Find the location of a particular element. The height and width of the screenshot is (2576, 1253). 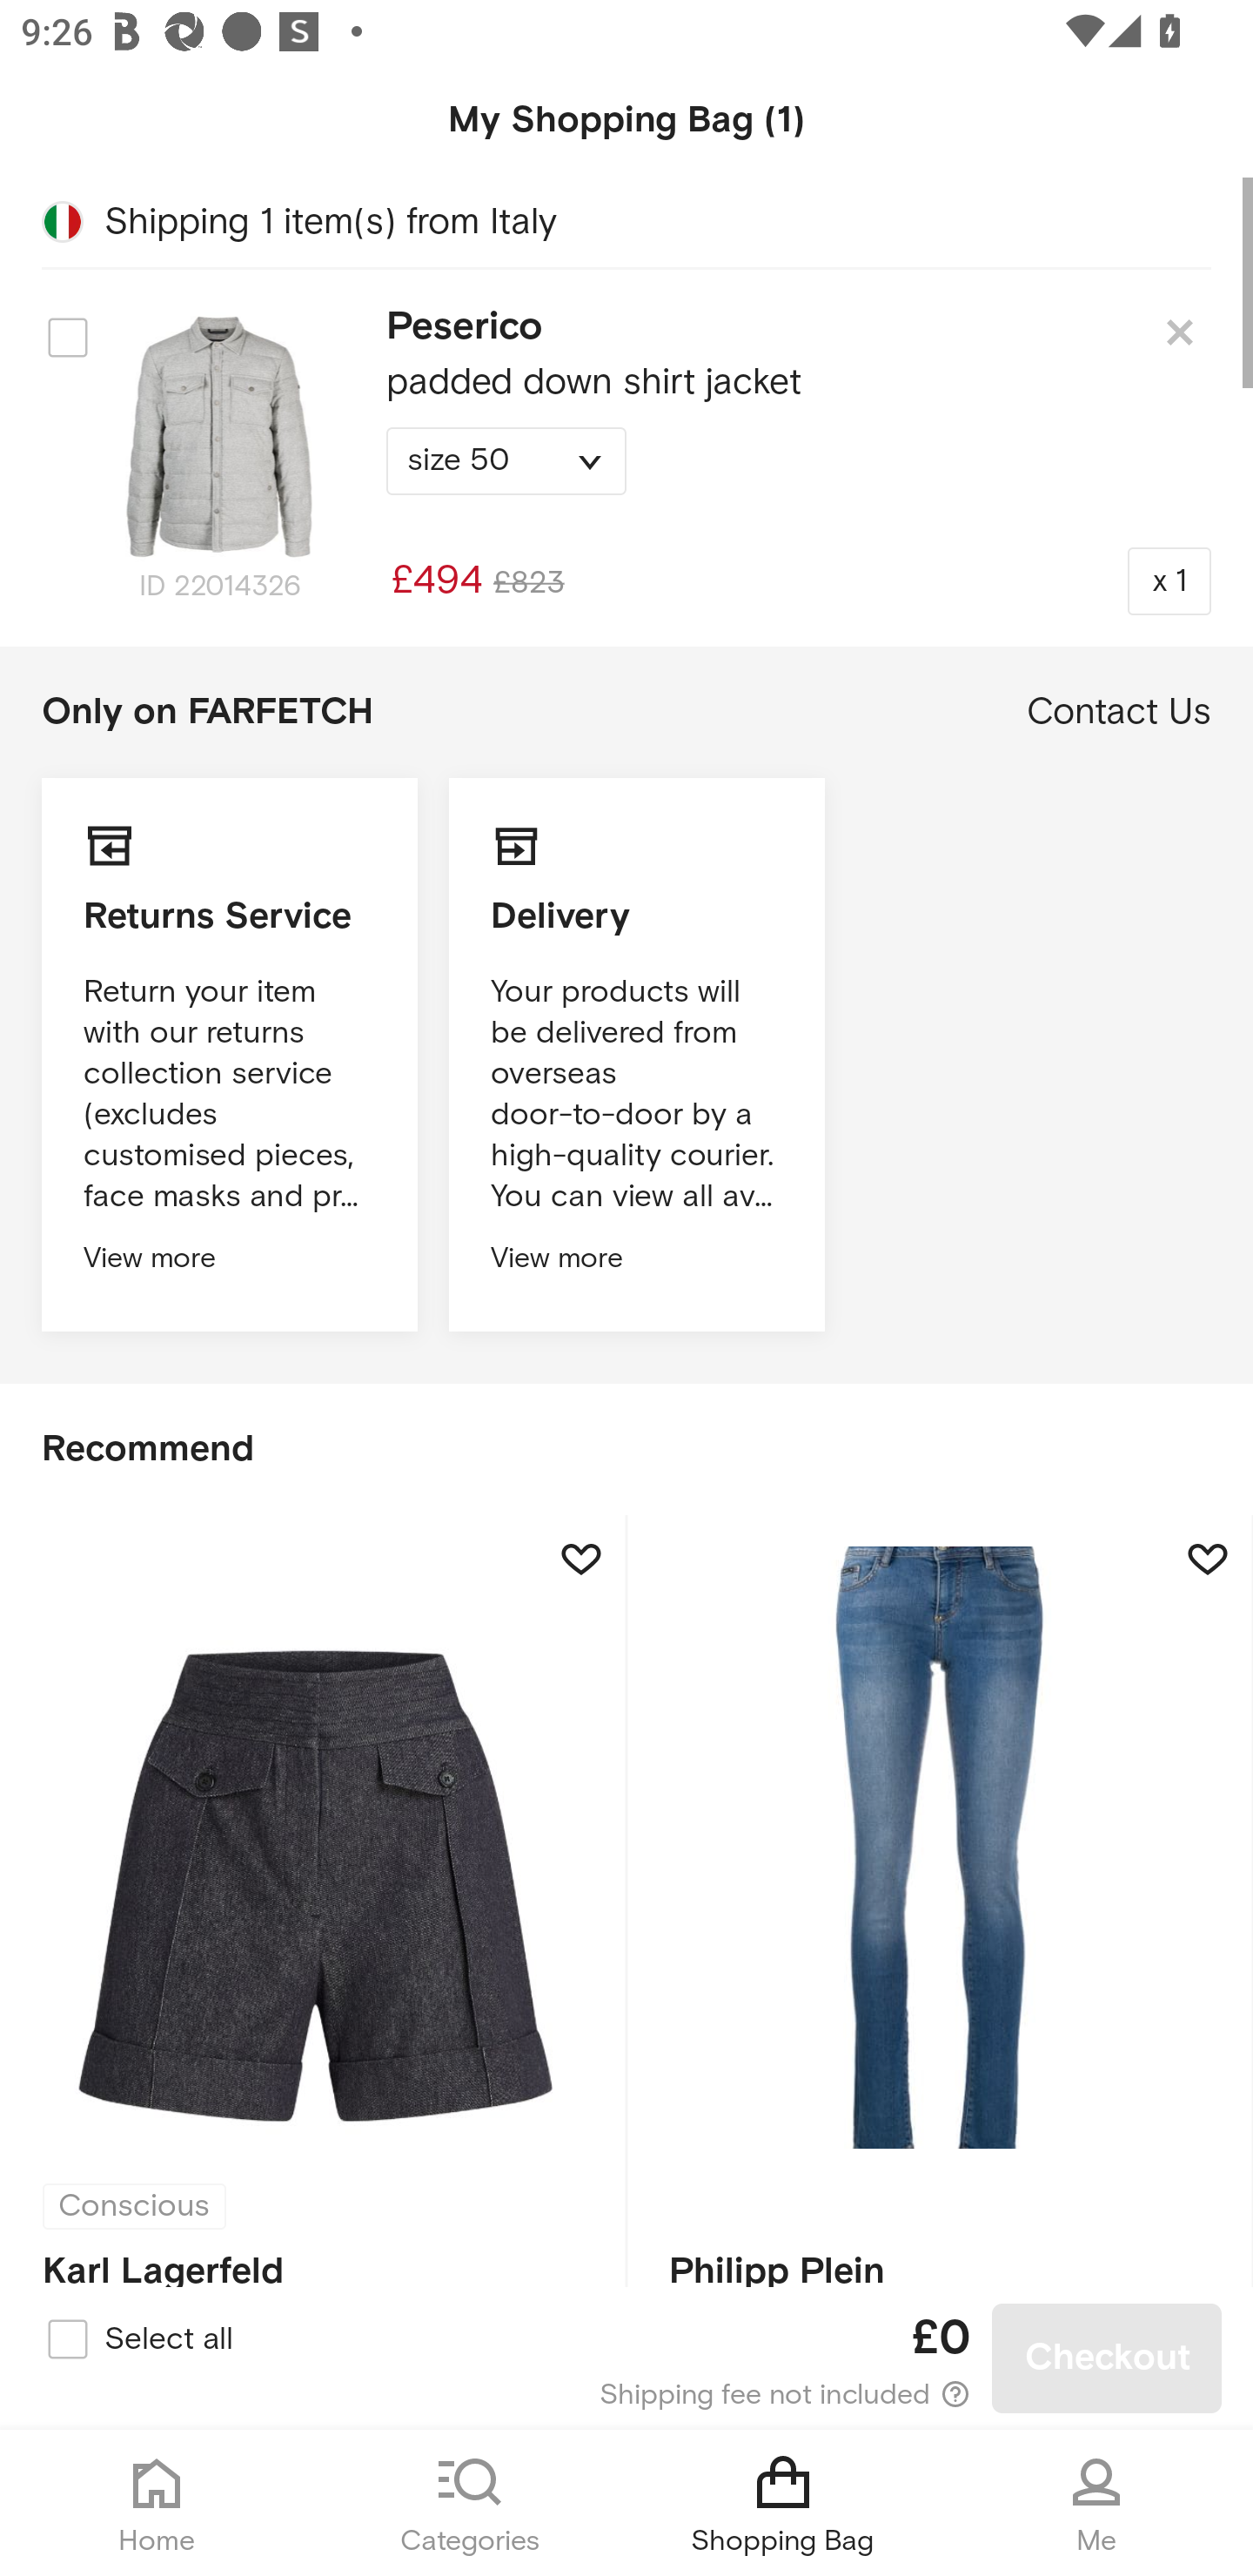

size 50 is located at coordinates (506, 461).